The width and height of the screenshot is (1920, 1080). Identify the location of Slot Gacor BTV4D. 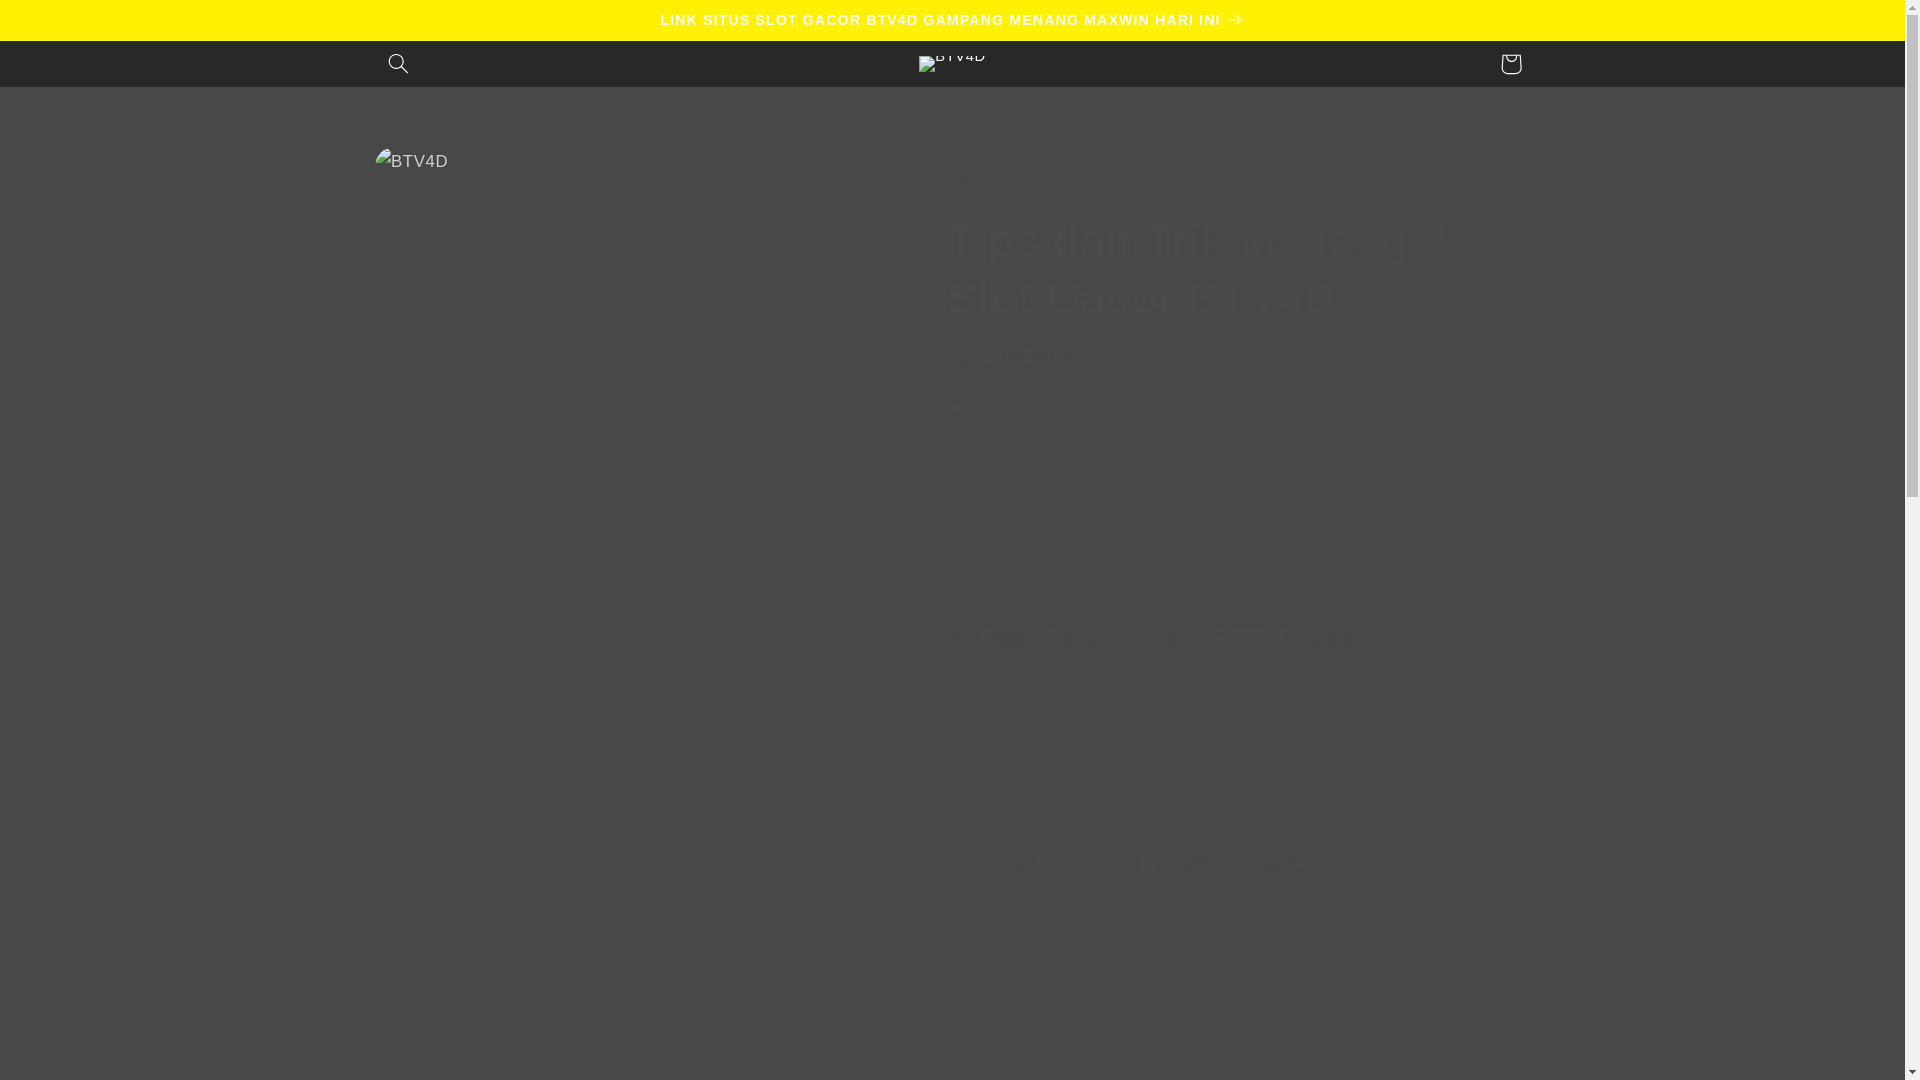
(1216, 466).